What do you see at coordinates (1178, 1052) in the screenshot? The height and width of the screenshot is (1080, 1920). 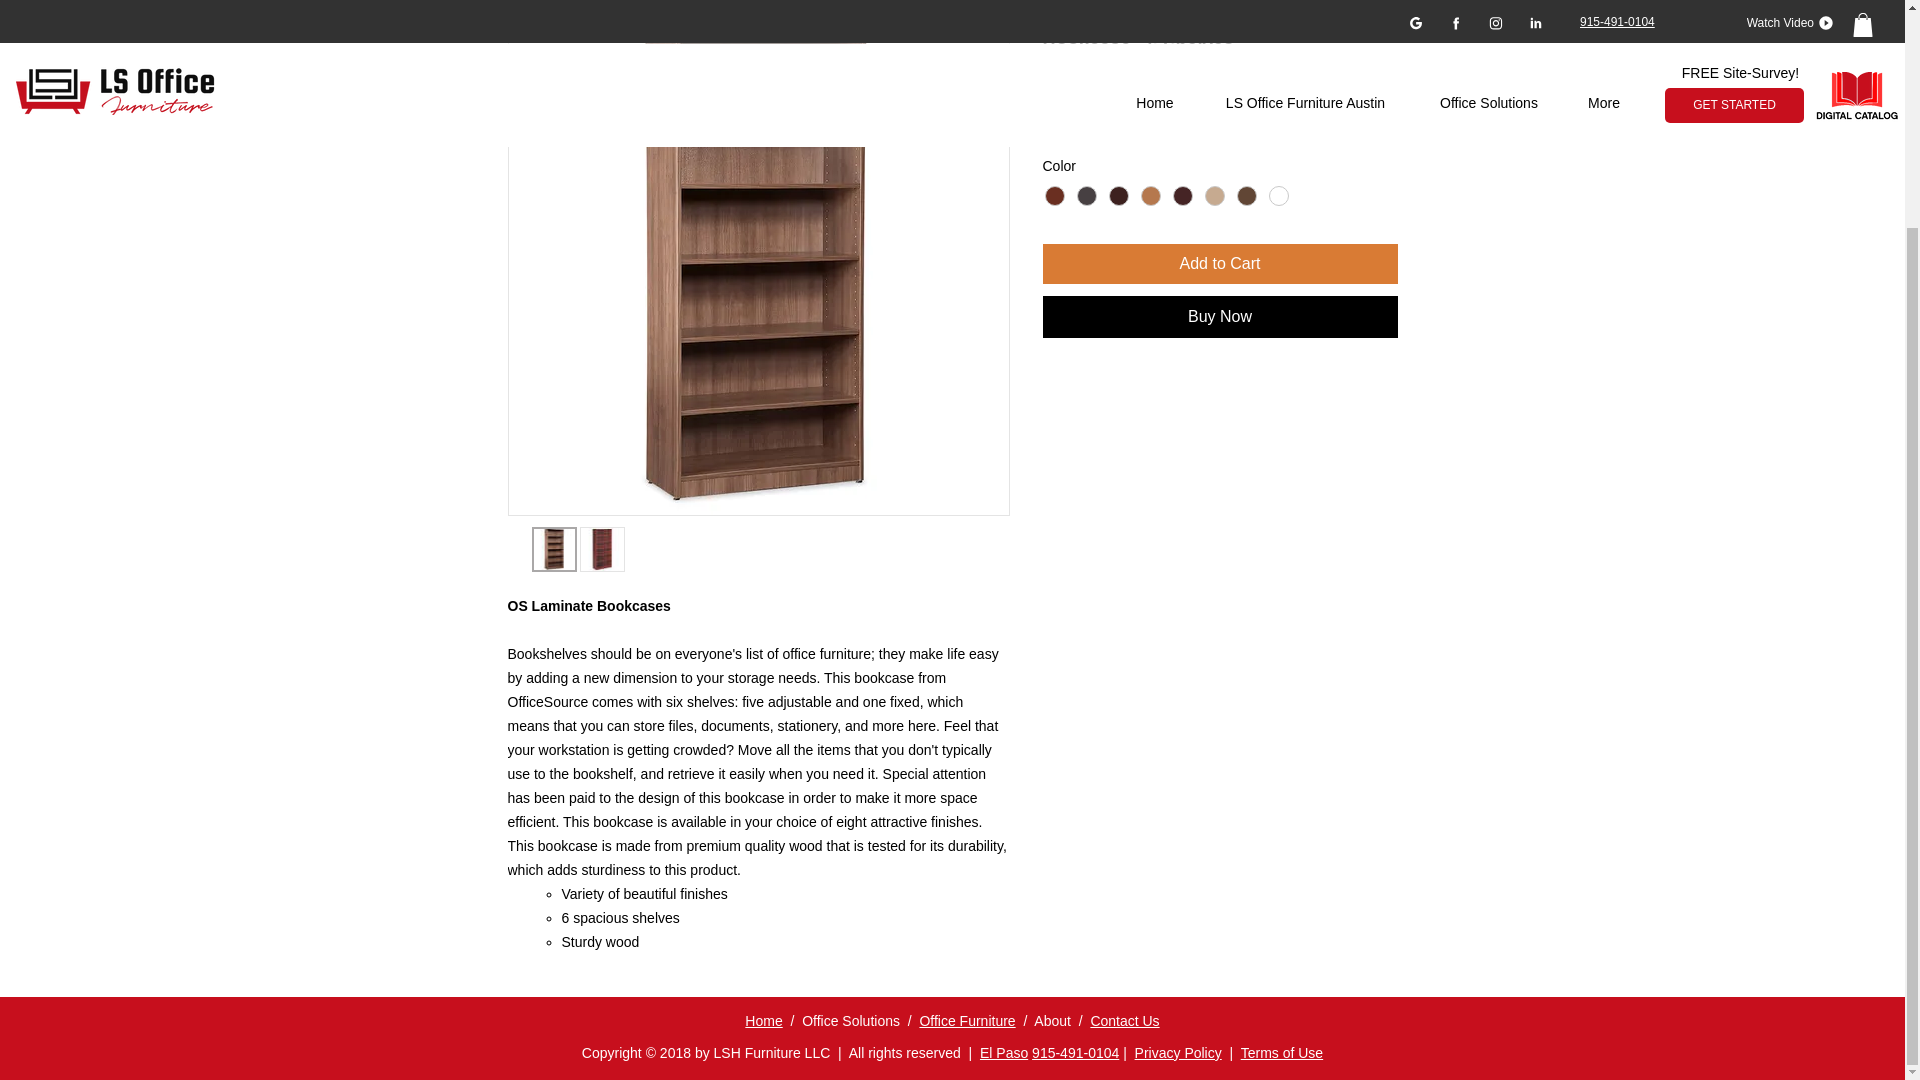 I see `Privacy Policy` at bounding box center [1178, 1052].